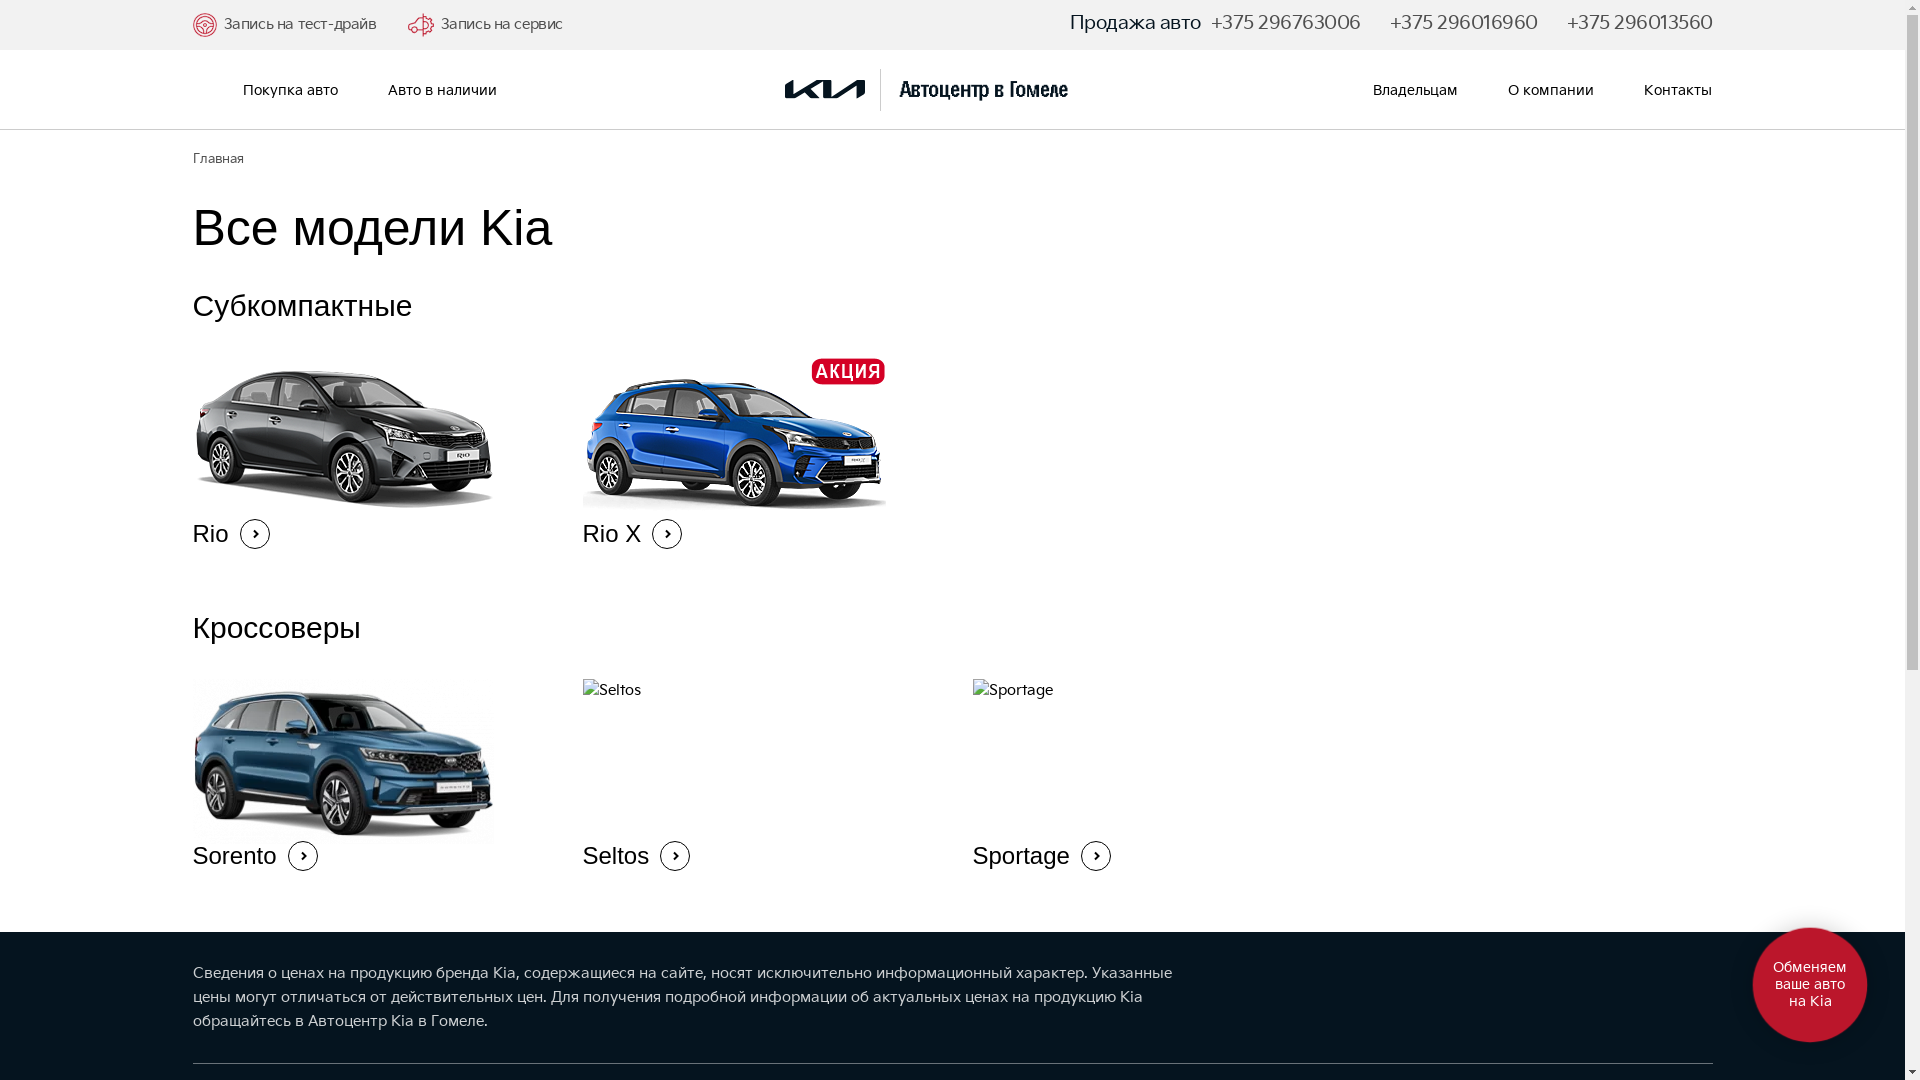 This screenshot has height=1080, width=1920. Describe the element at coordinates (367, 455) in the screenshot. I see `Rio` at that location.